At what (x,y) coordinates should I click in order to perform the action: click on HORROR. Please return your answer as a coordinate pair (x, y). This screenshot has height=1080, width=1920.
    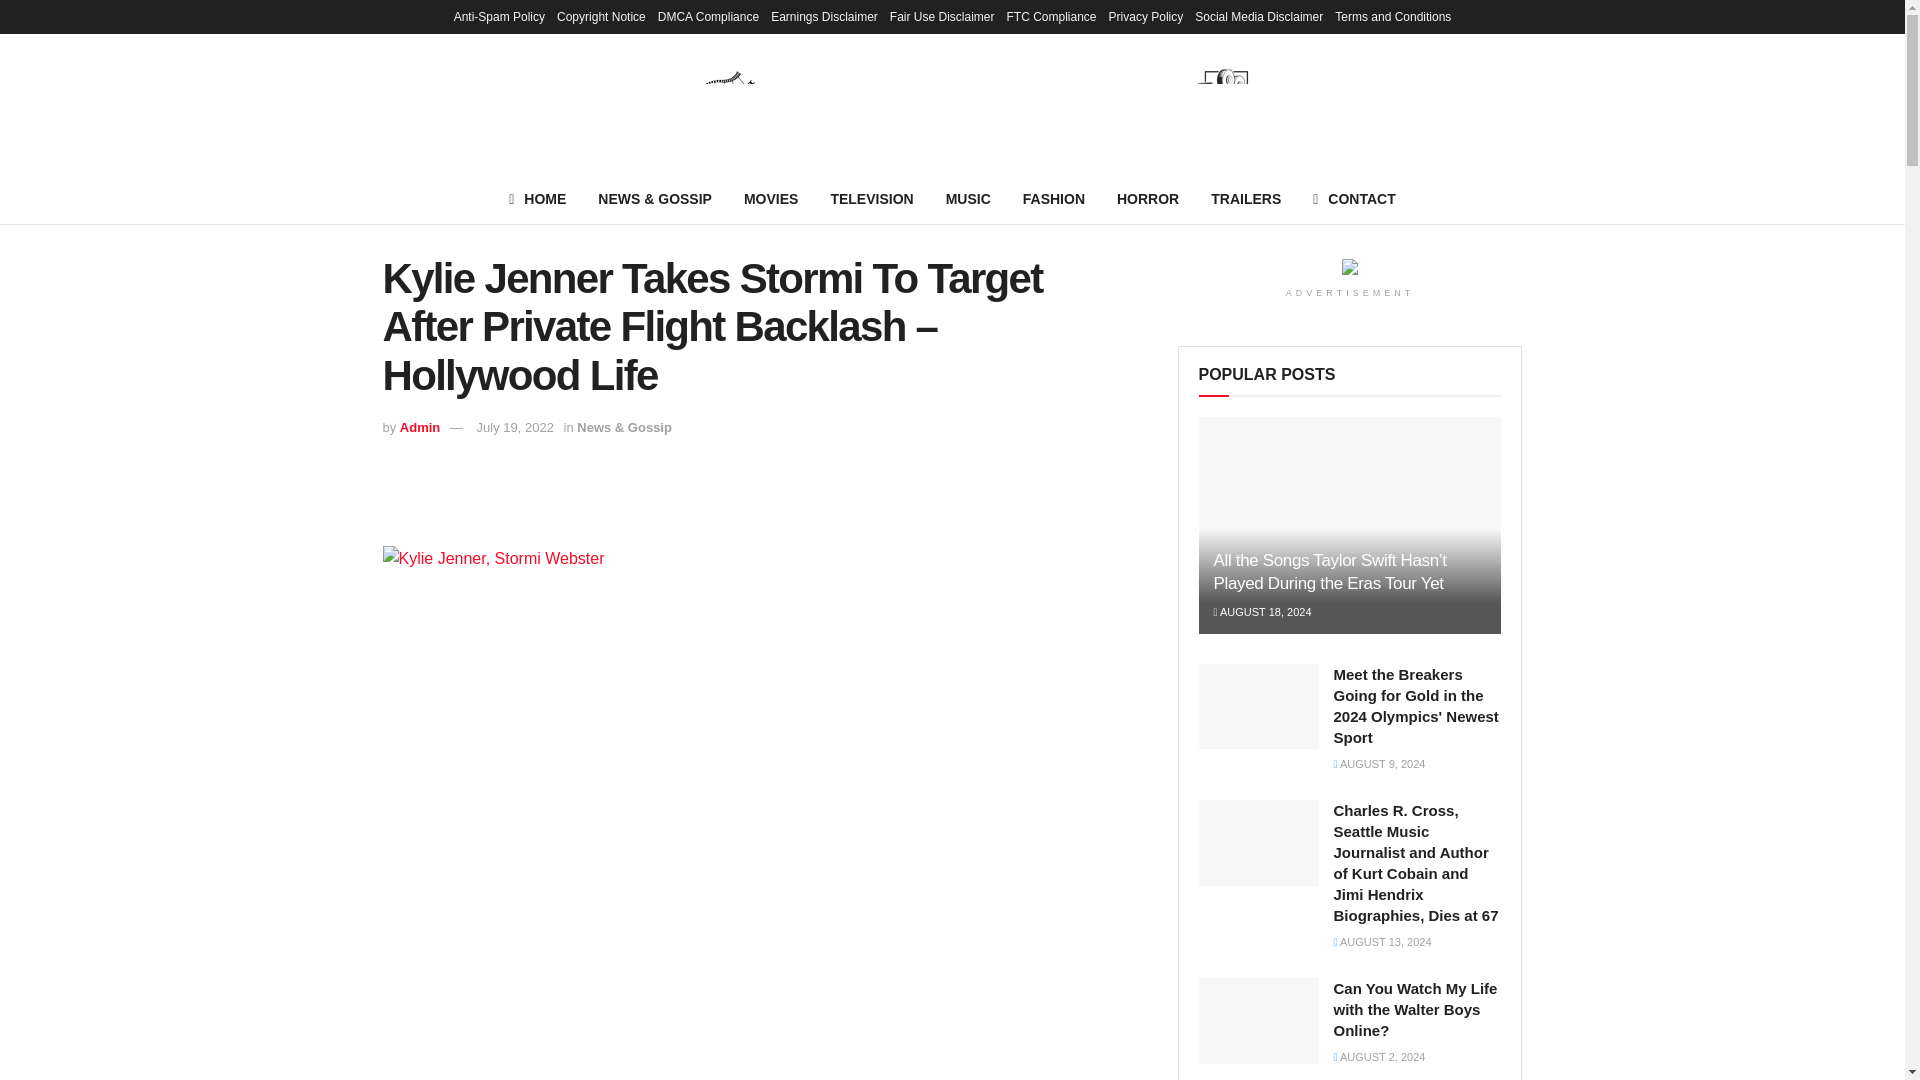
    Looking at the image, I should click on (1147, 198).